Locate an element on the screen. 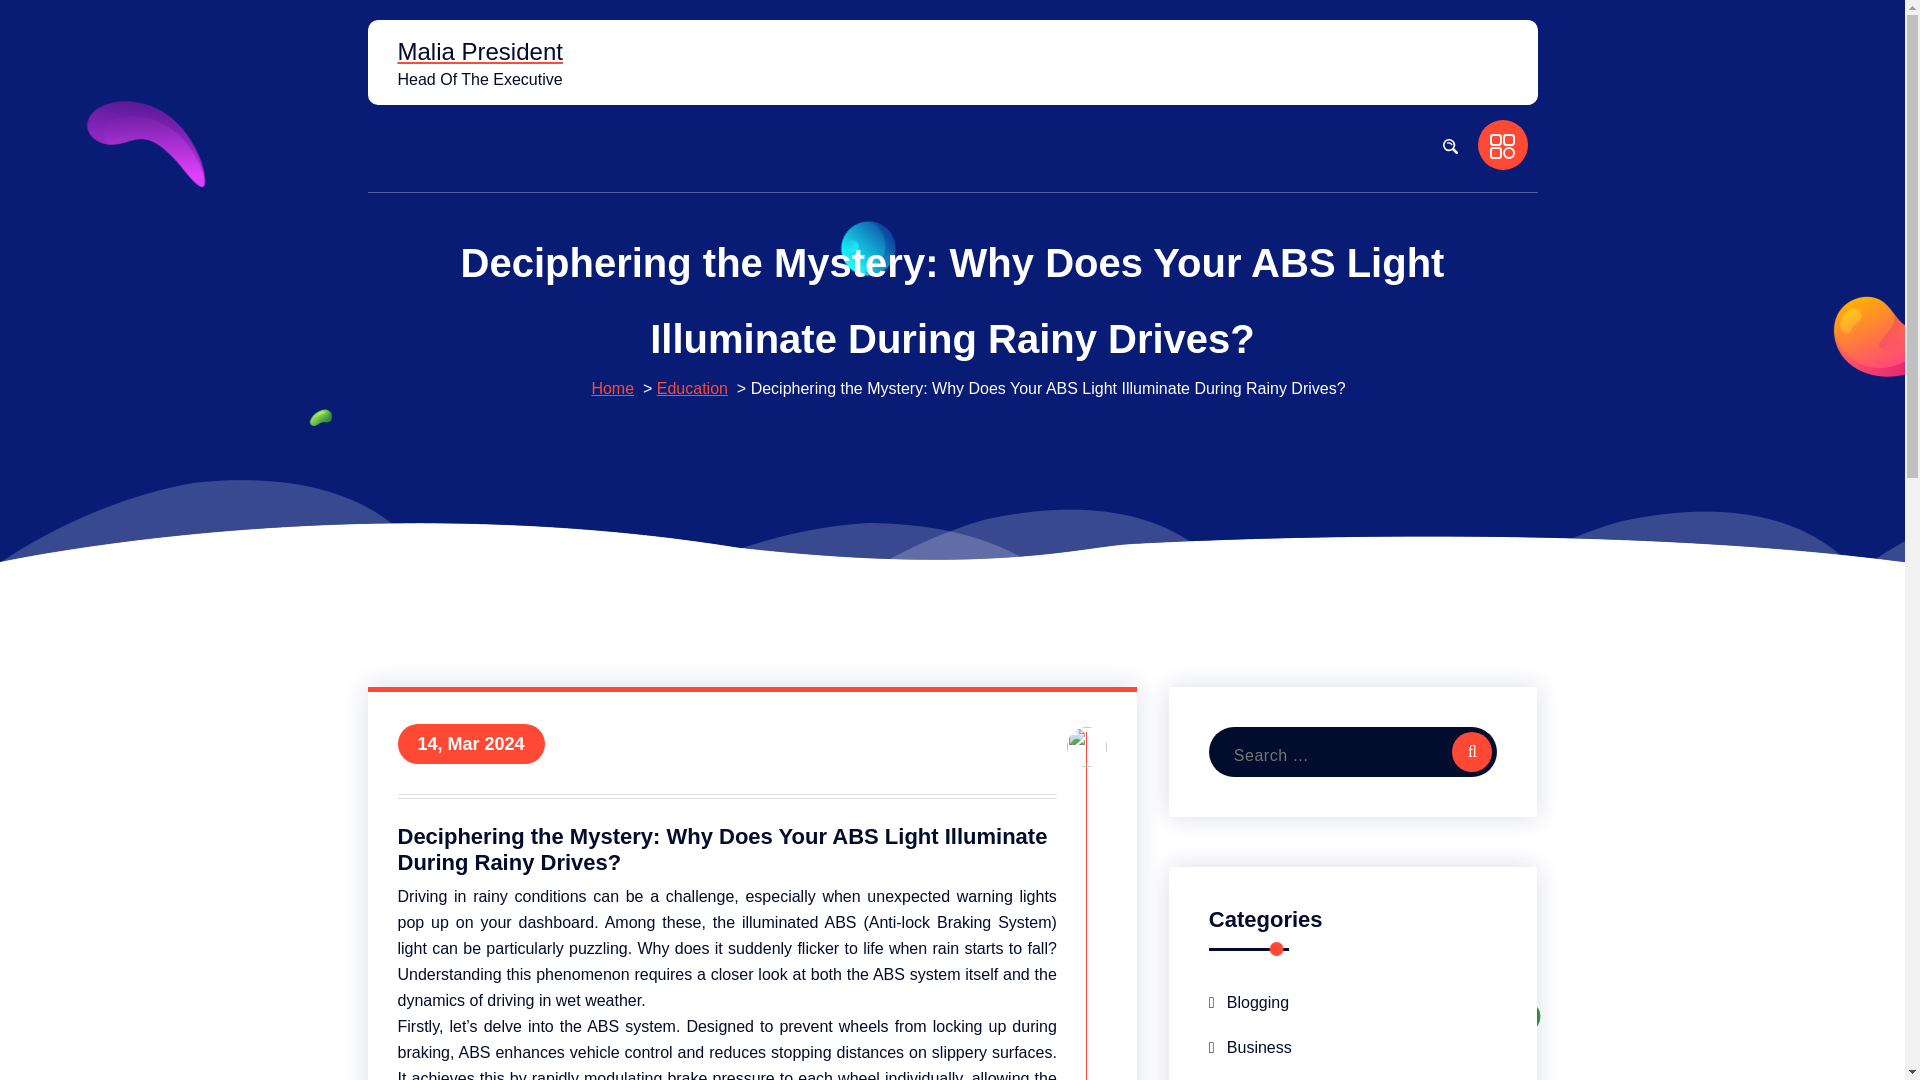 This screenshot has height=1080, width=1920. Search is located at coordinates (1471, 752).